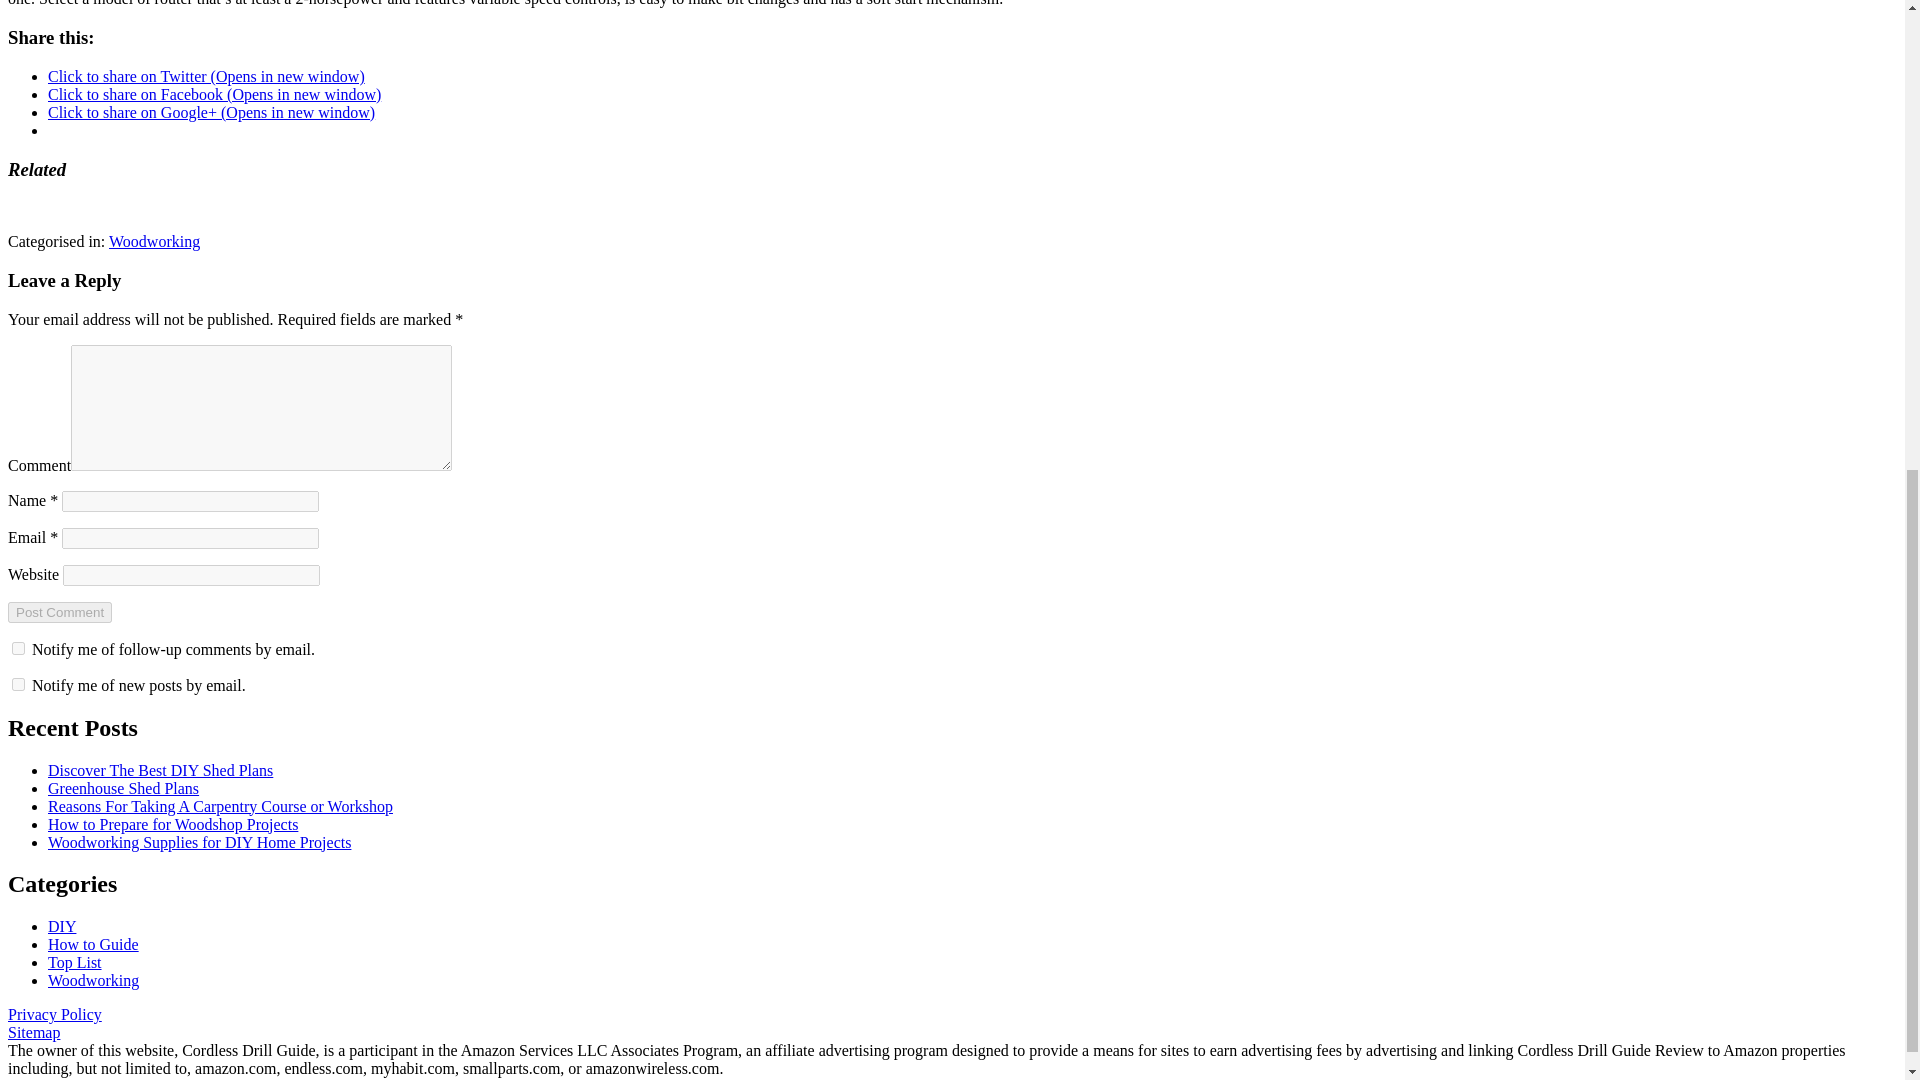  What do you see at coordinates (74, 962) in the screenshot?
I see `Top List` at bounding box center [74, 962].